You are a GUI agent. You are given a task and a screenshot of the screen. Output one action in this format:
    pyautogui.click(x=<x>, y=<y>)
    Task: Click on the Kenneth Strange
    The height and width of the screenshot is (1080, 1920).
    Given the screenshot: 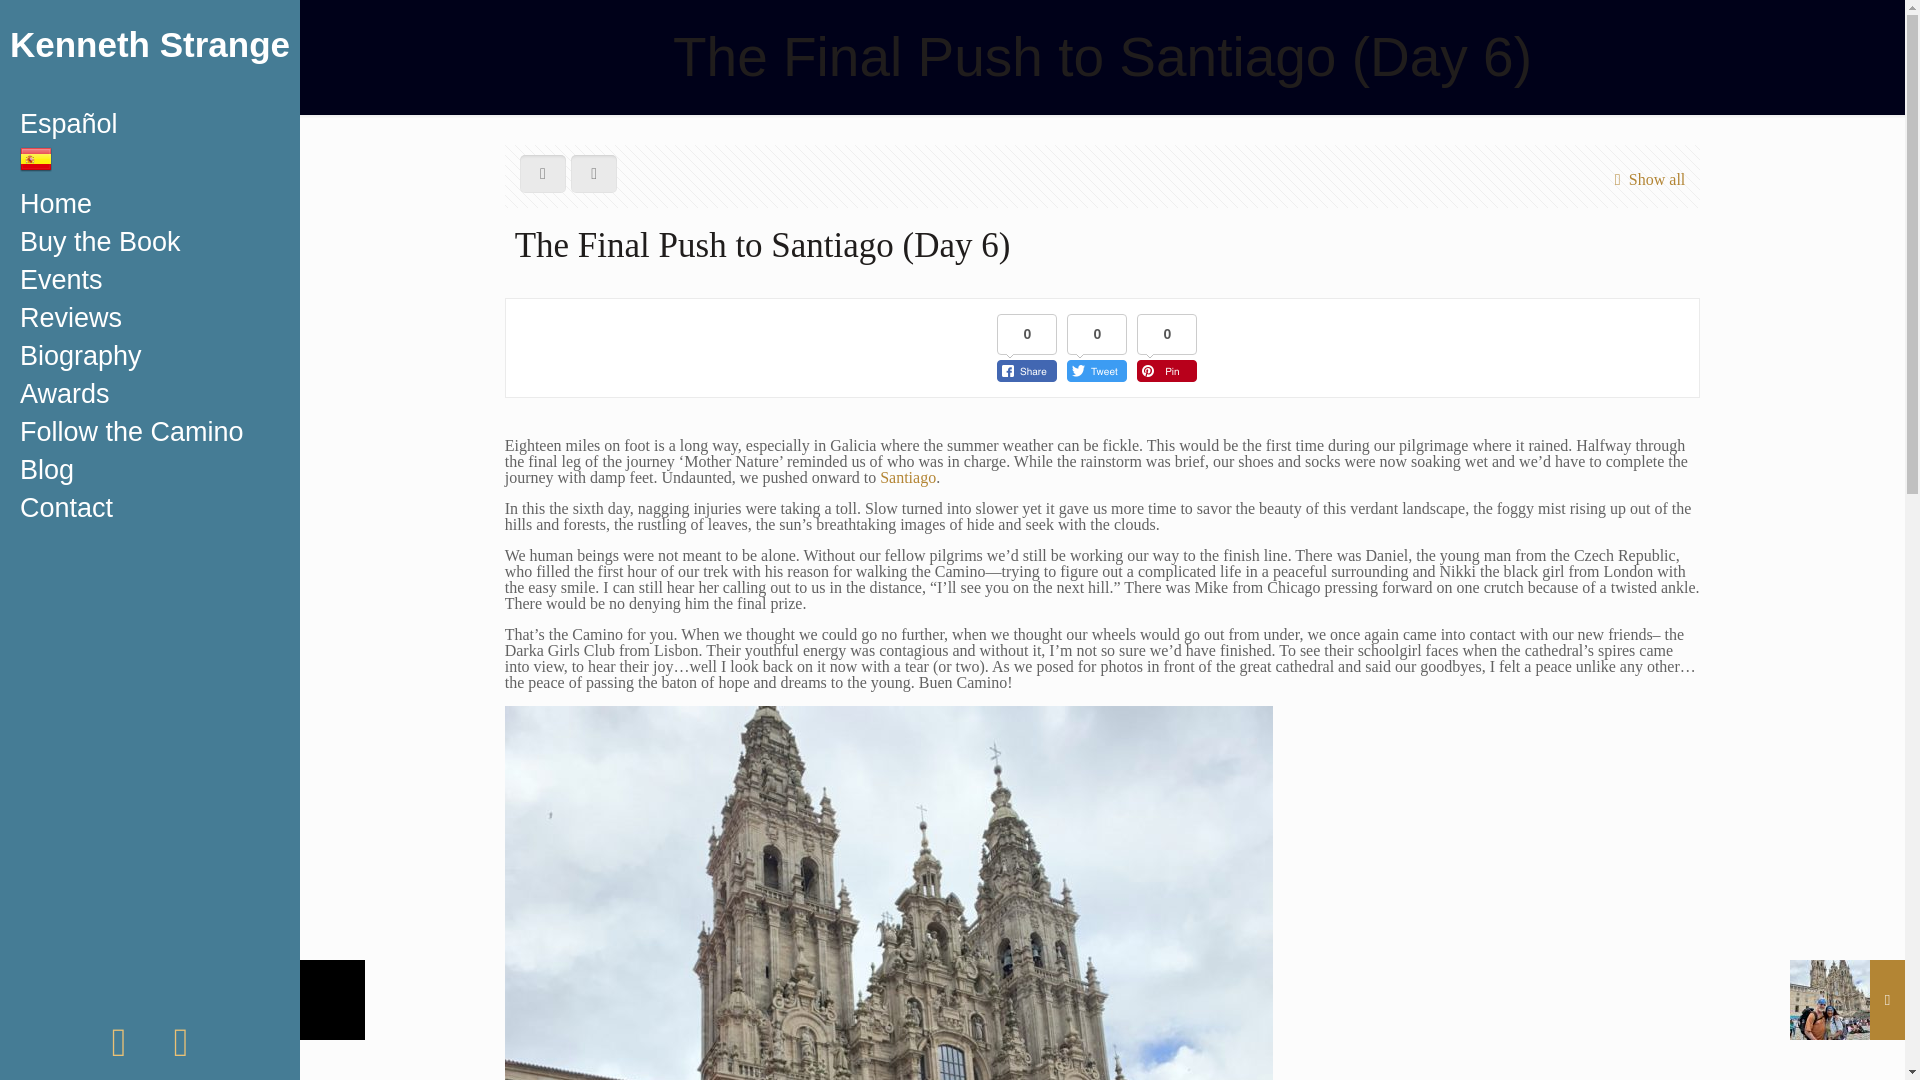 What is the action you would take?
    pyautogui.click(x=150, y=52)
    